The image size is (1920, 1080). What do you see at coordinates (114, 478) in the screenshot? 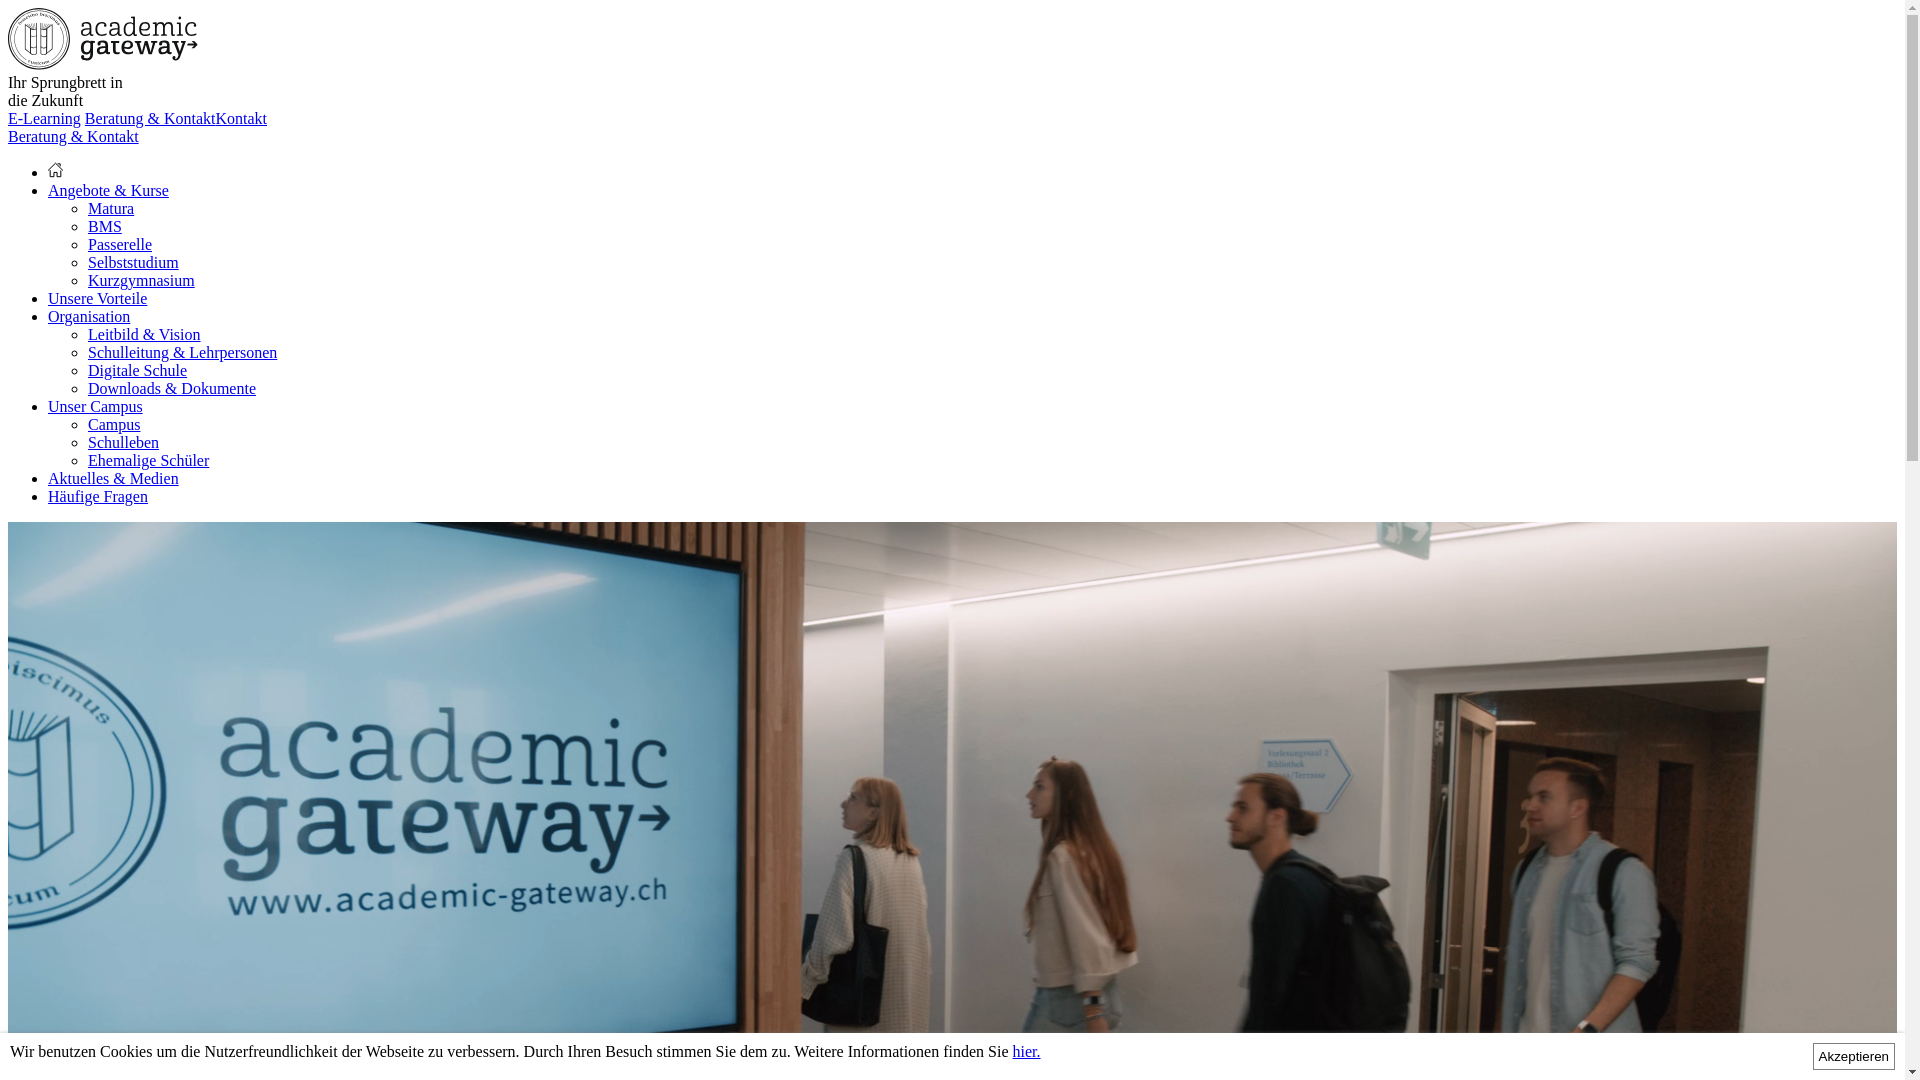
I see `Aktuelles & Medien` at bounding box center [114, 478].